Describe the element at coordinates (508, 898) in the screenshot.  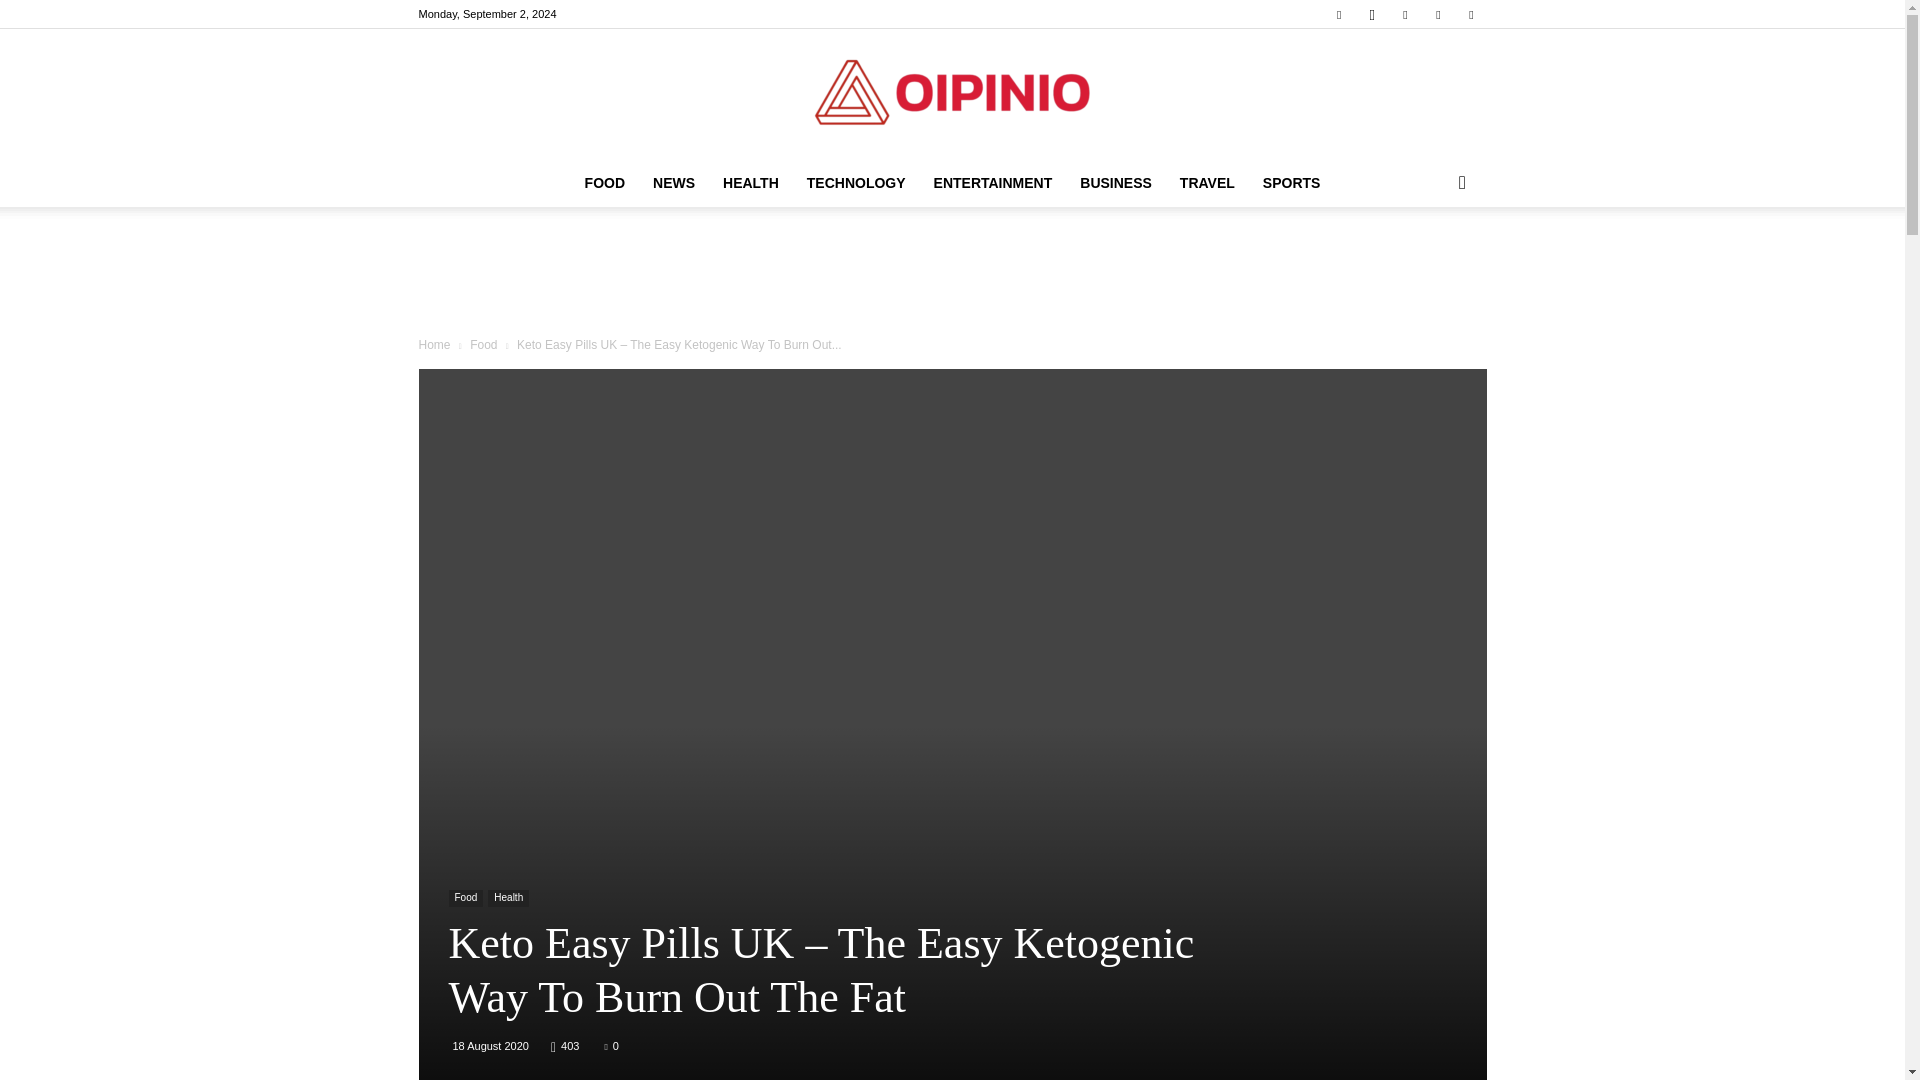
I see `Health` at that location.